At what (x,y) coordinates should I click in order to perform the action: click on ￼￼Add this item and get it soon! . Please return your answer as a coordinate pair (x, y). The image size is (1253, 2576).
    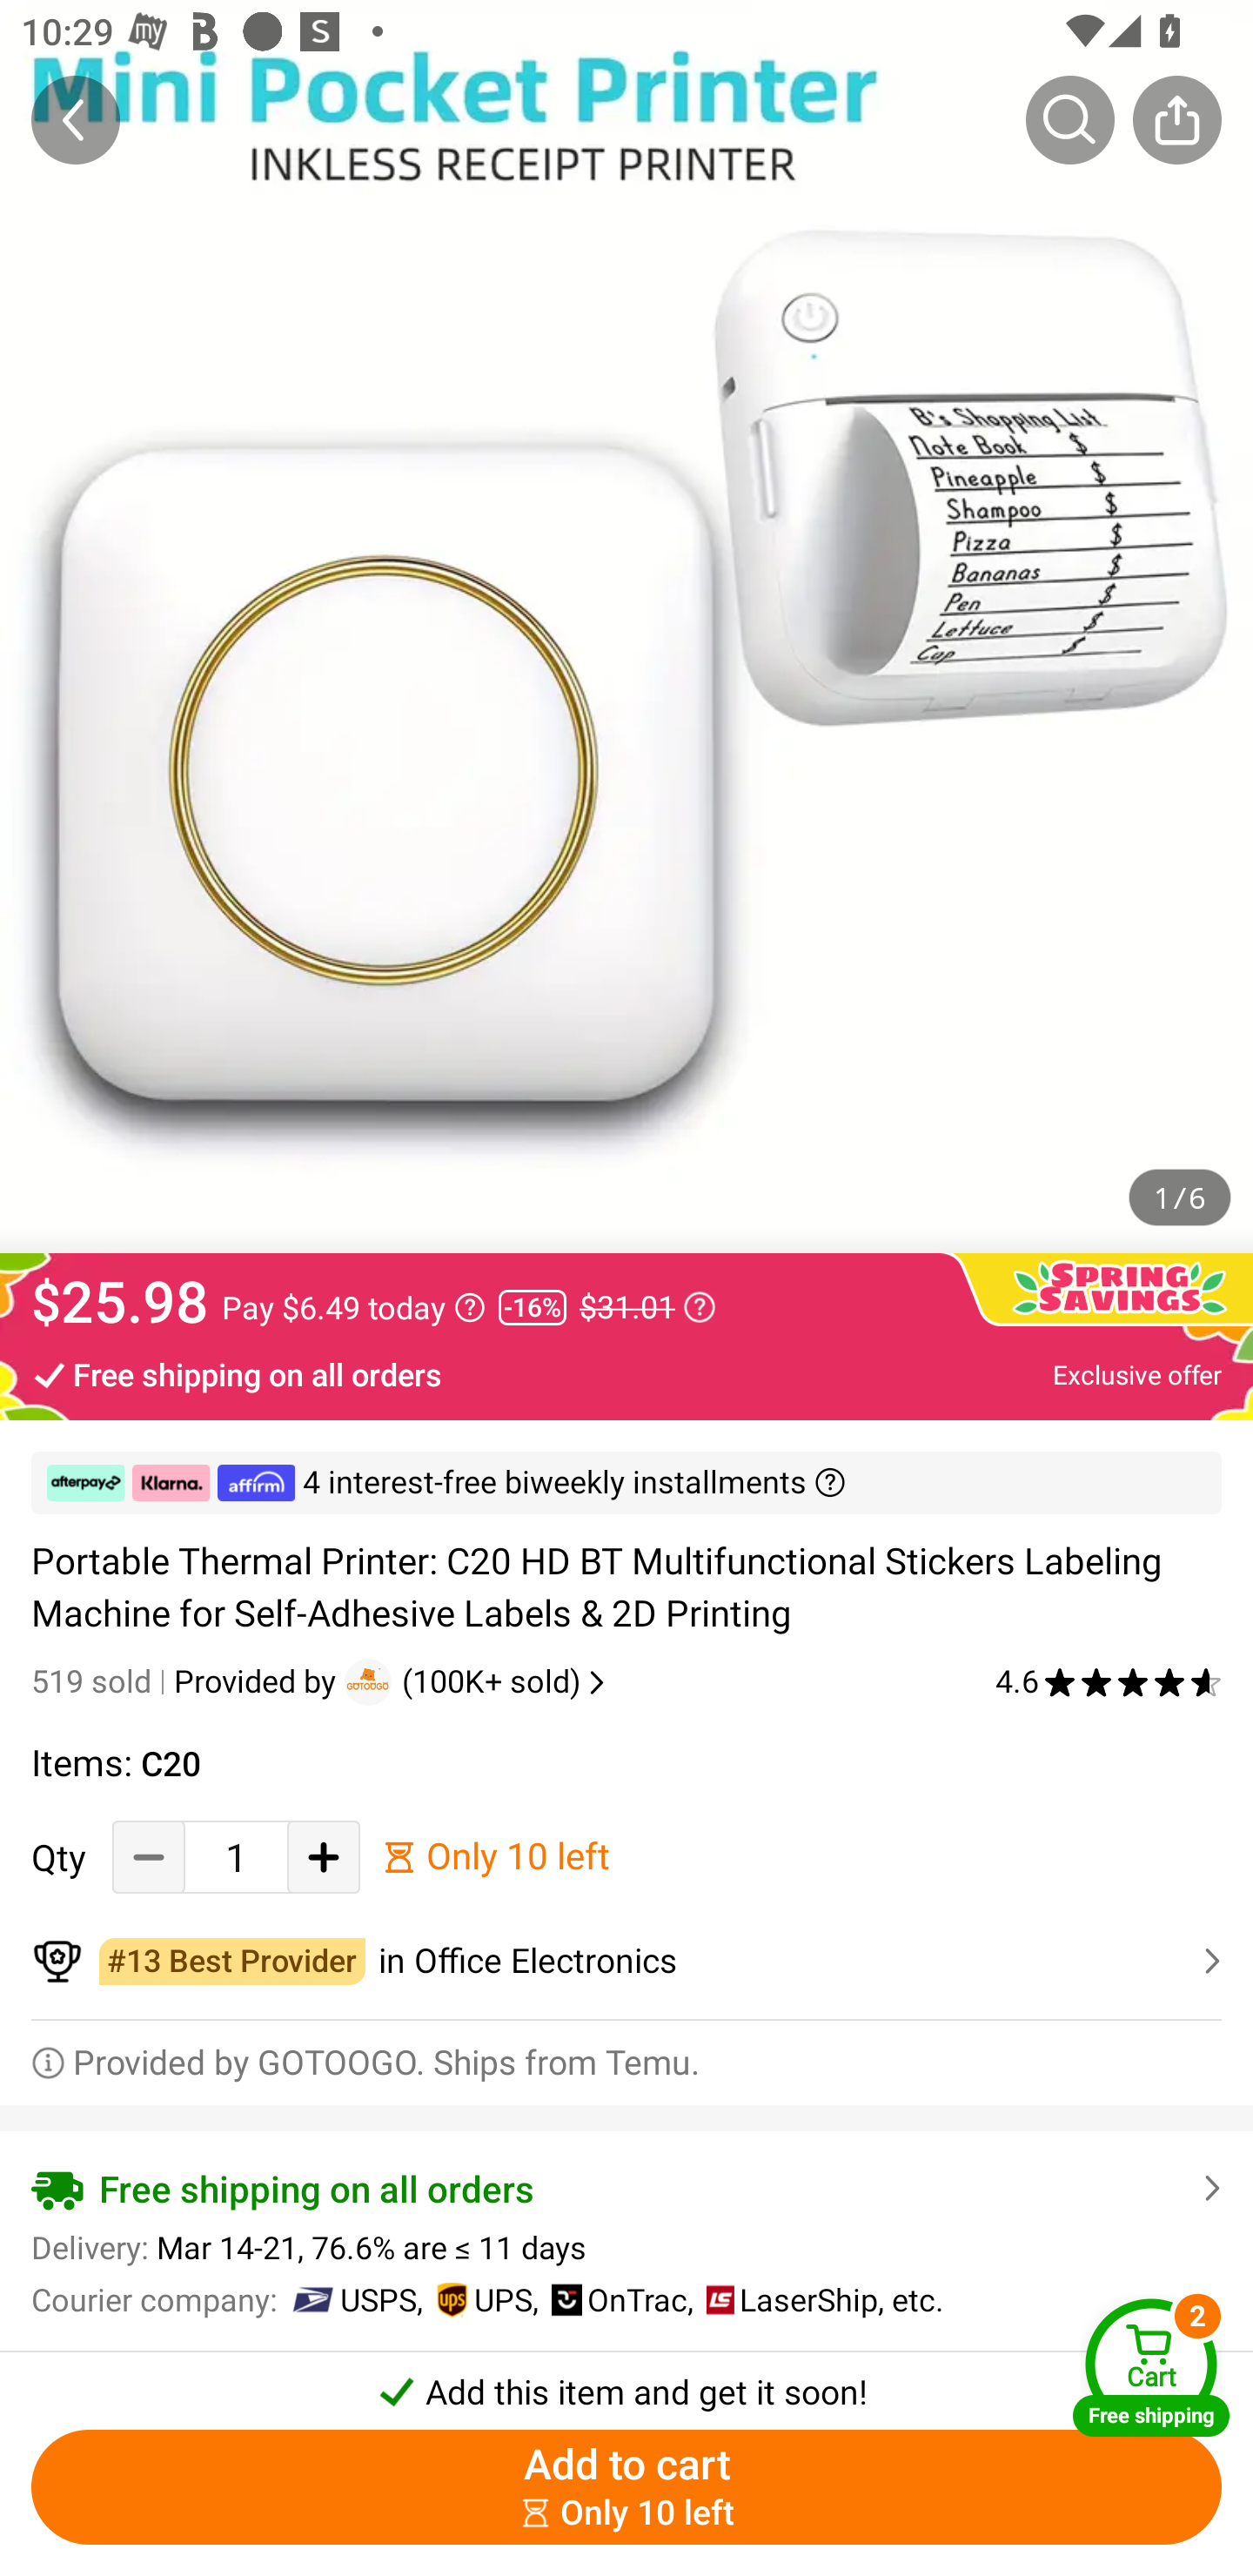
    Looking at the image, I should click on (626, 2383).